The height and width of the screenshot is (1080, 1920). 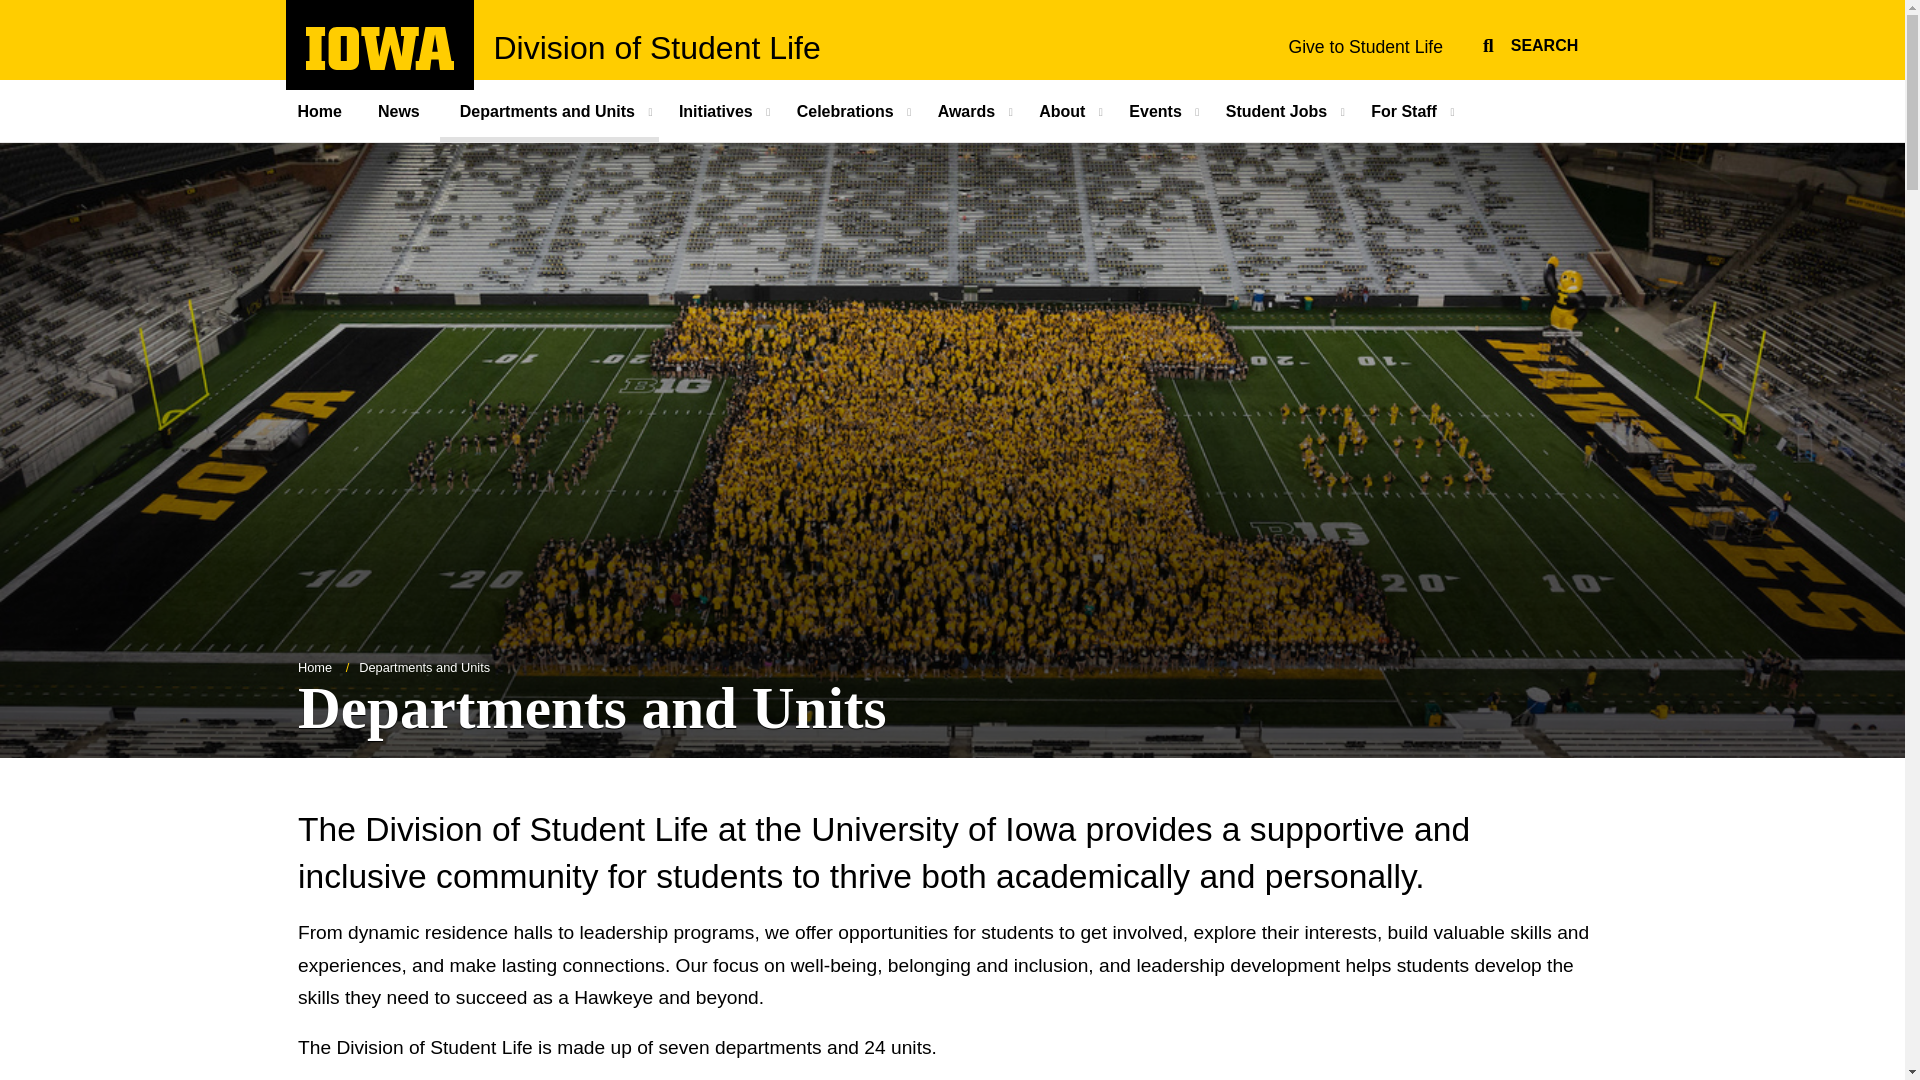 I want to click on SEARCH, so click(x=380, y=64).